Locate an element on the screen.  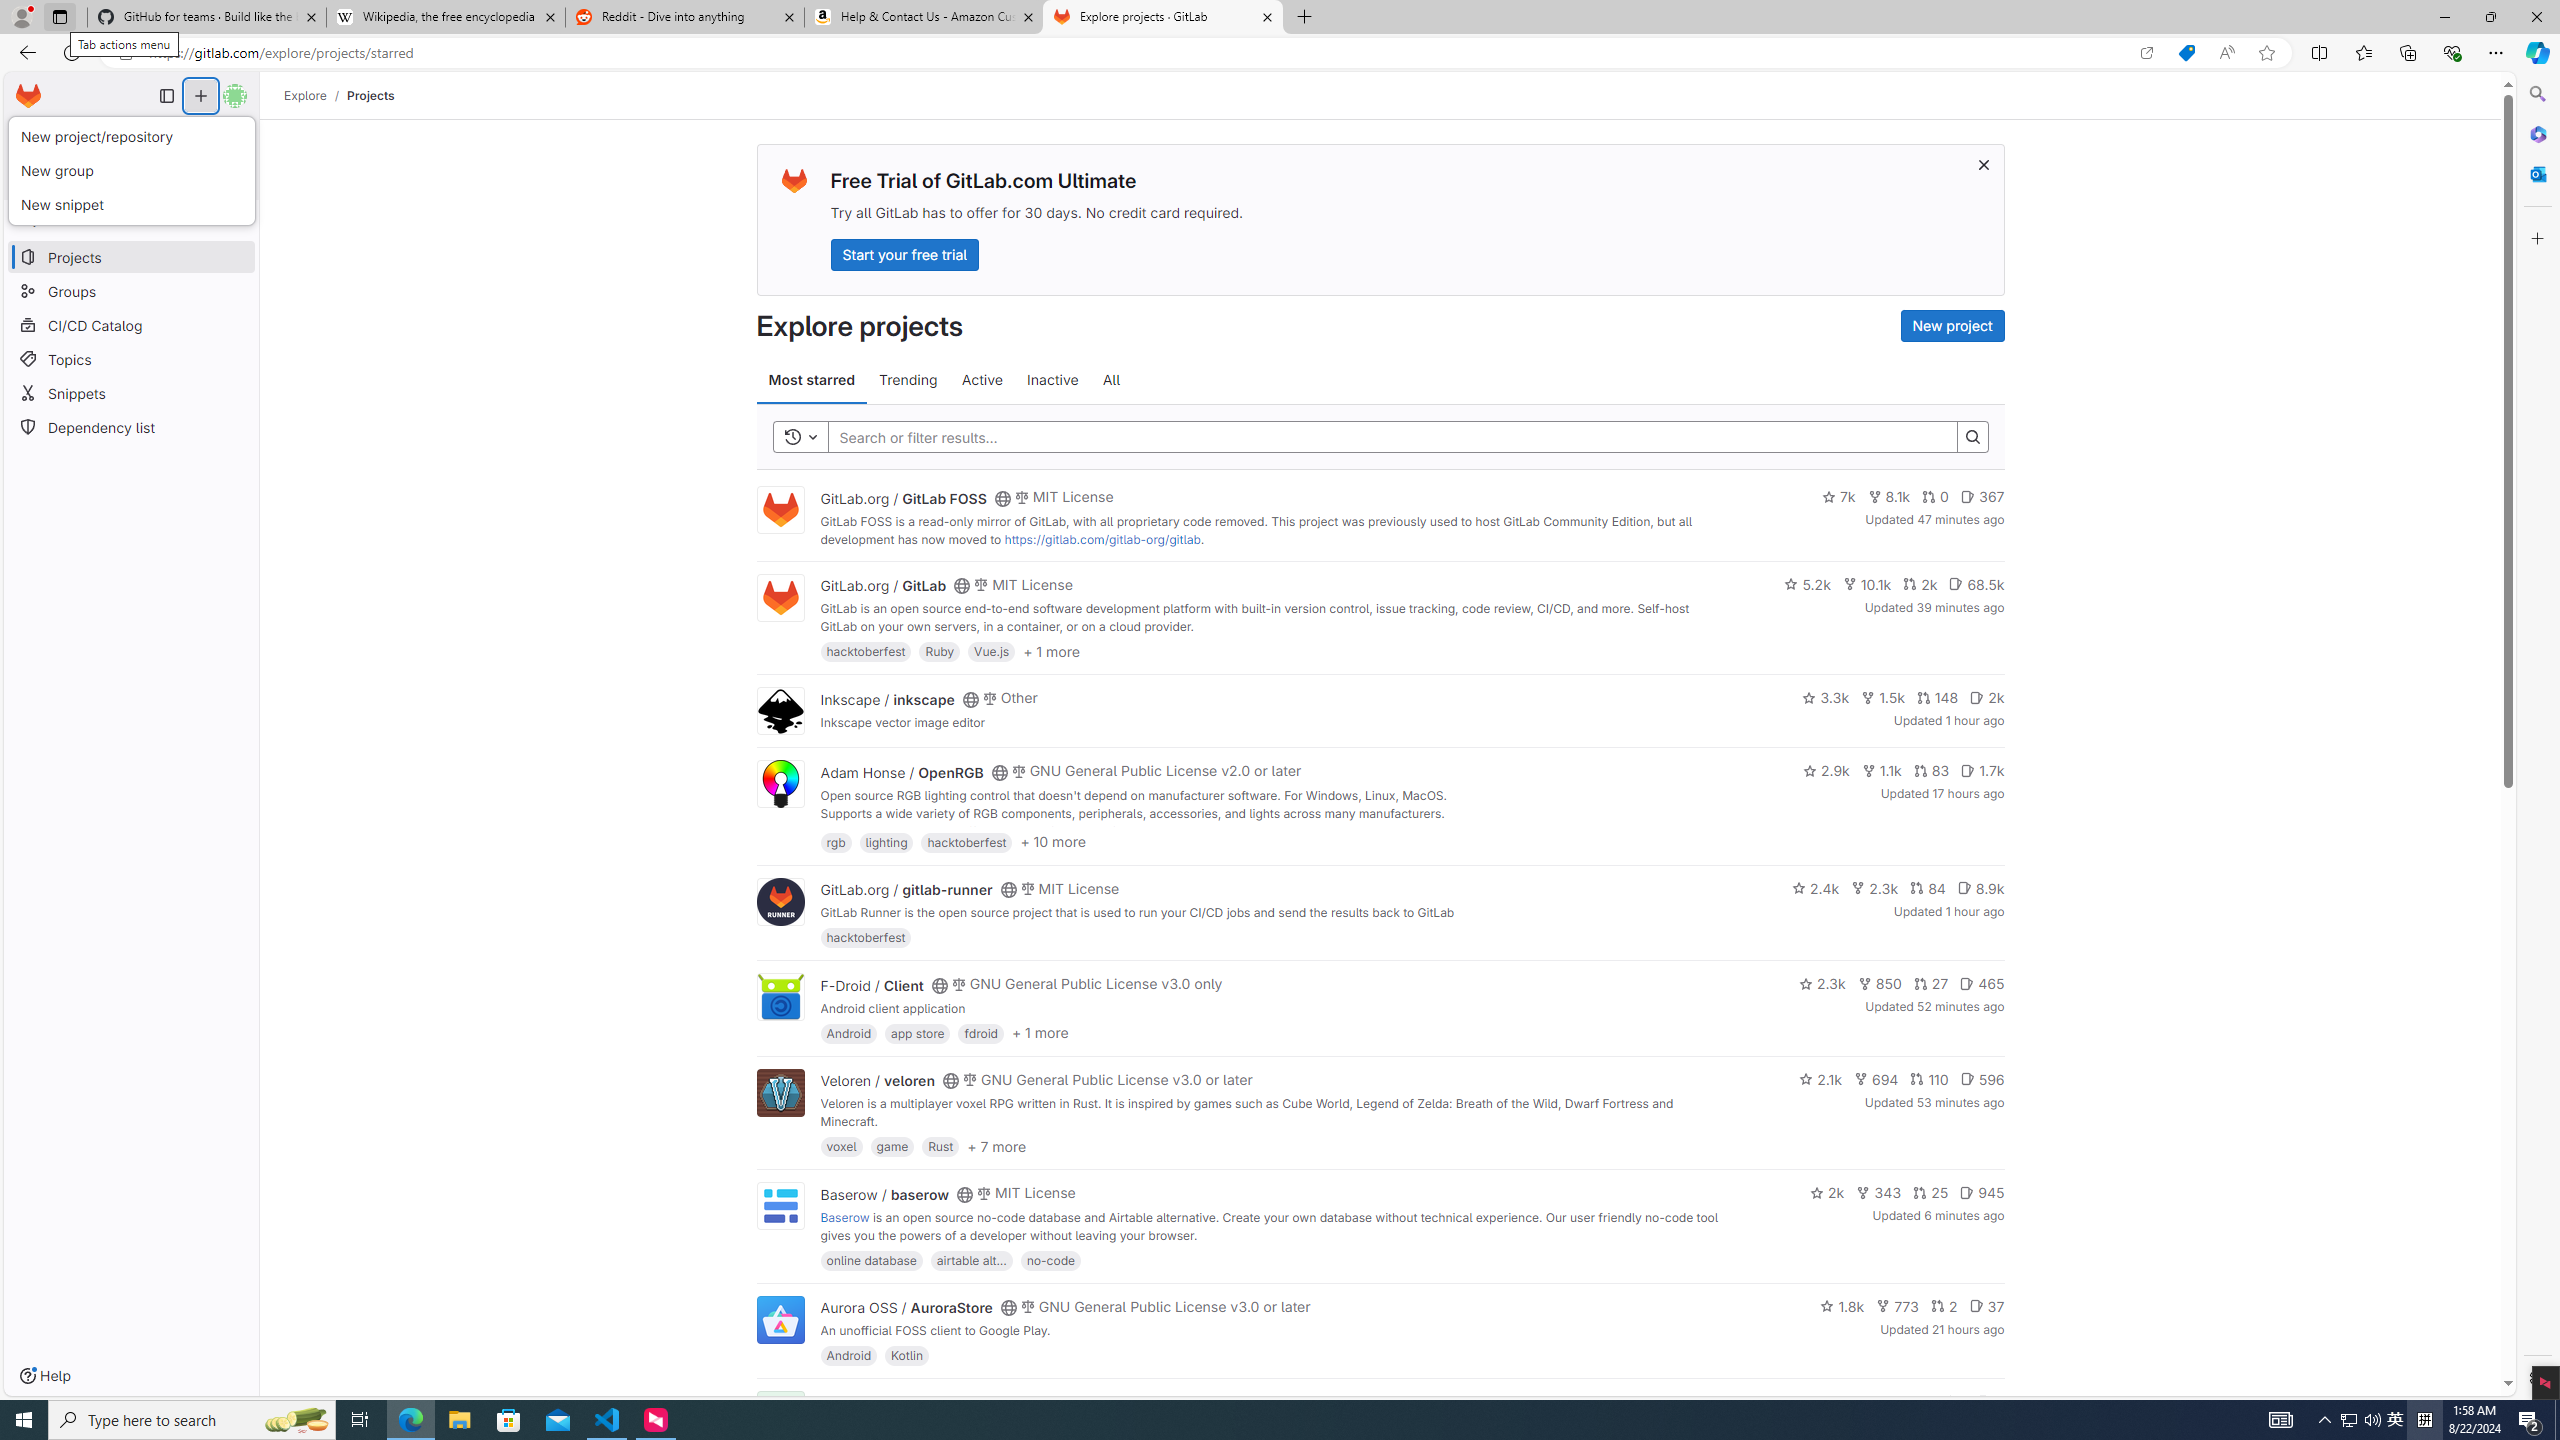
367 is located at coordinates (1982, 497).